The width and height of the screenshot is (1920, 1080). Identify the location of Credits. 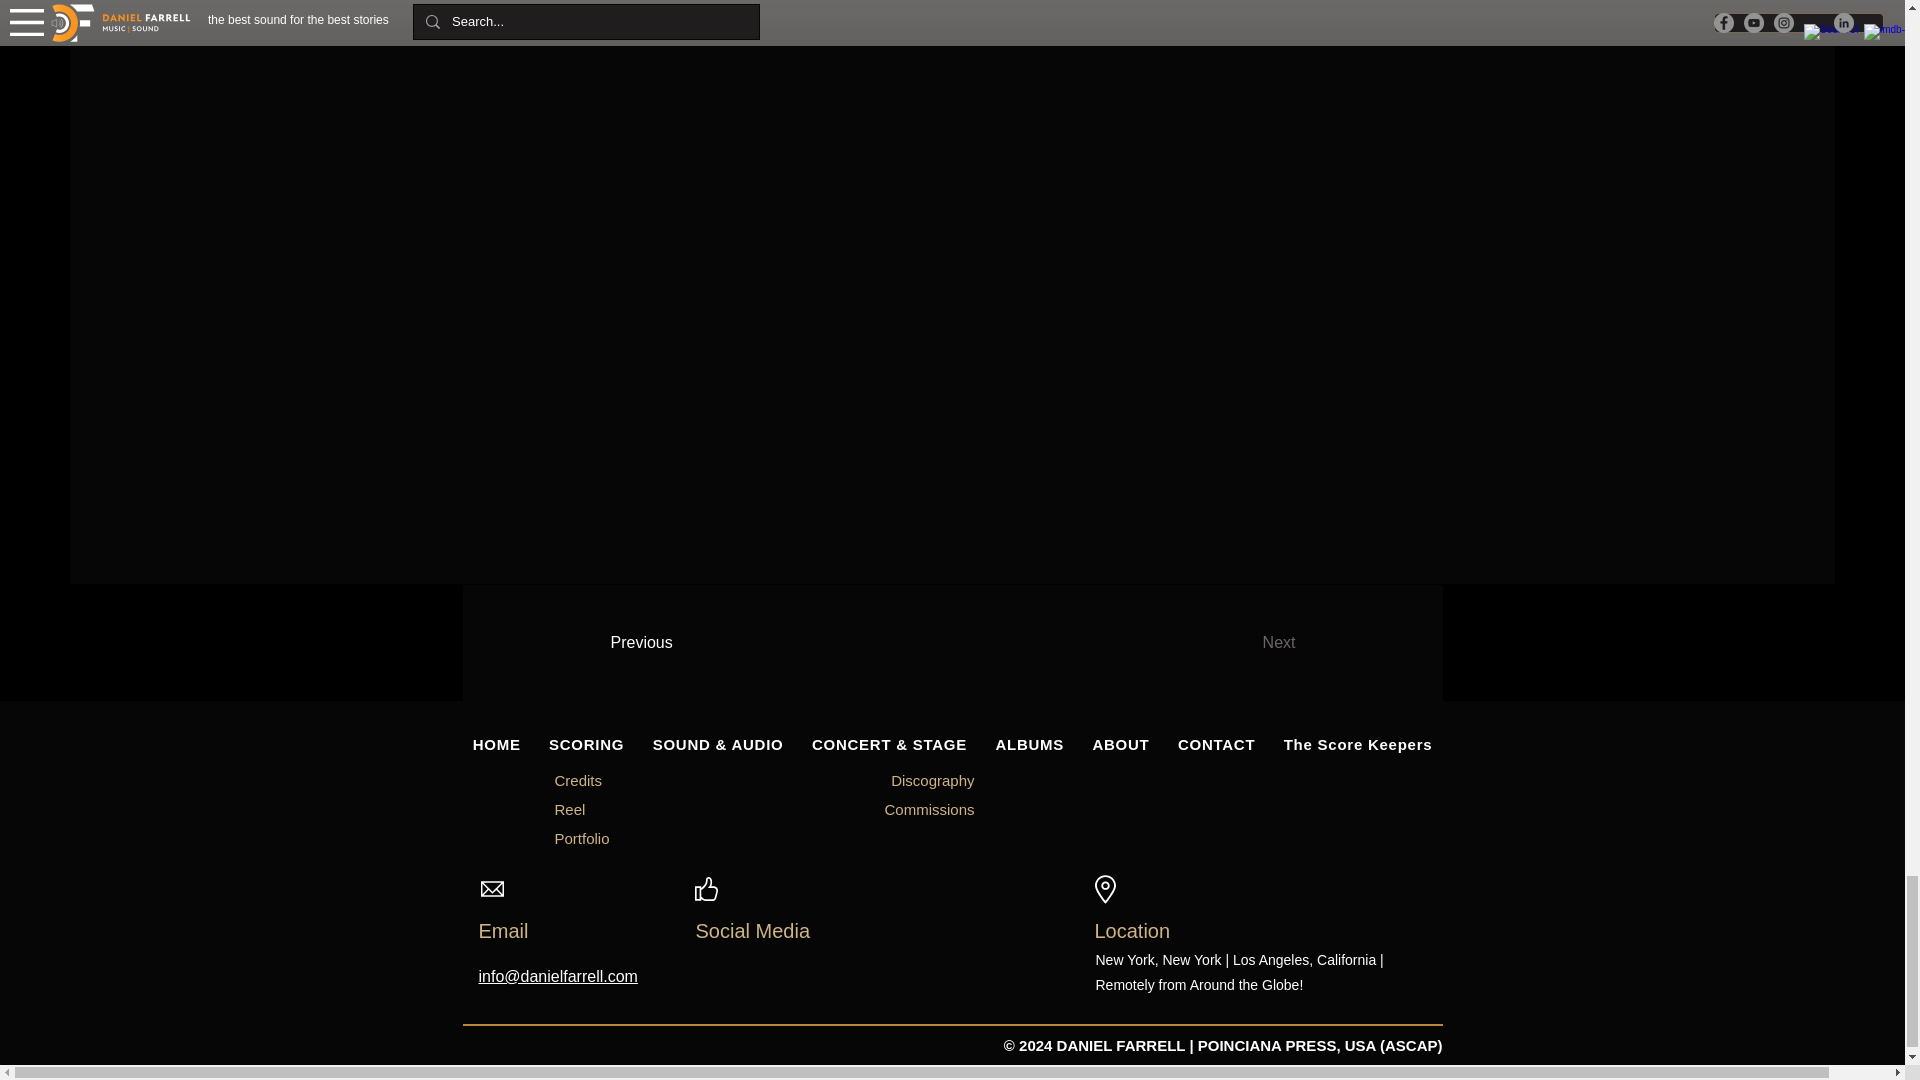
(578, 780).